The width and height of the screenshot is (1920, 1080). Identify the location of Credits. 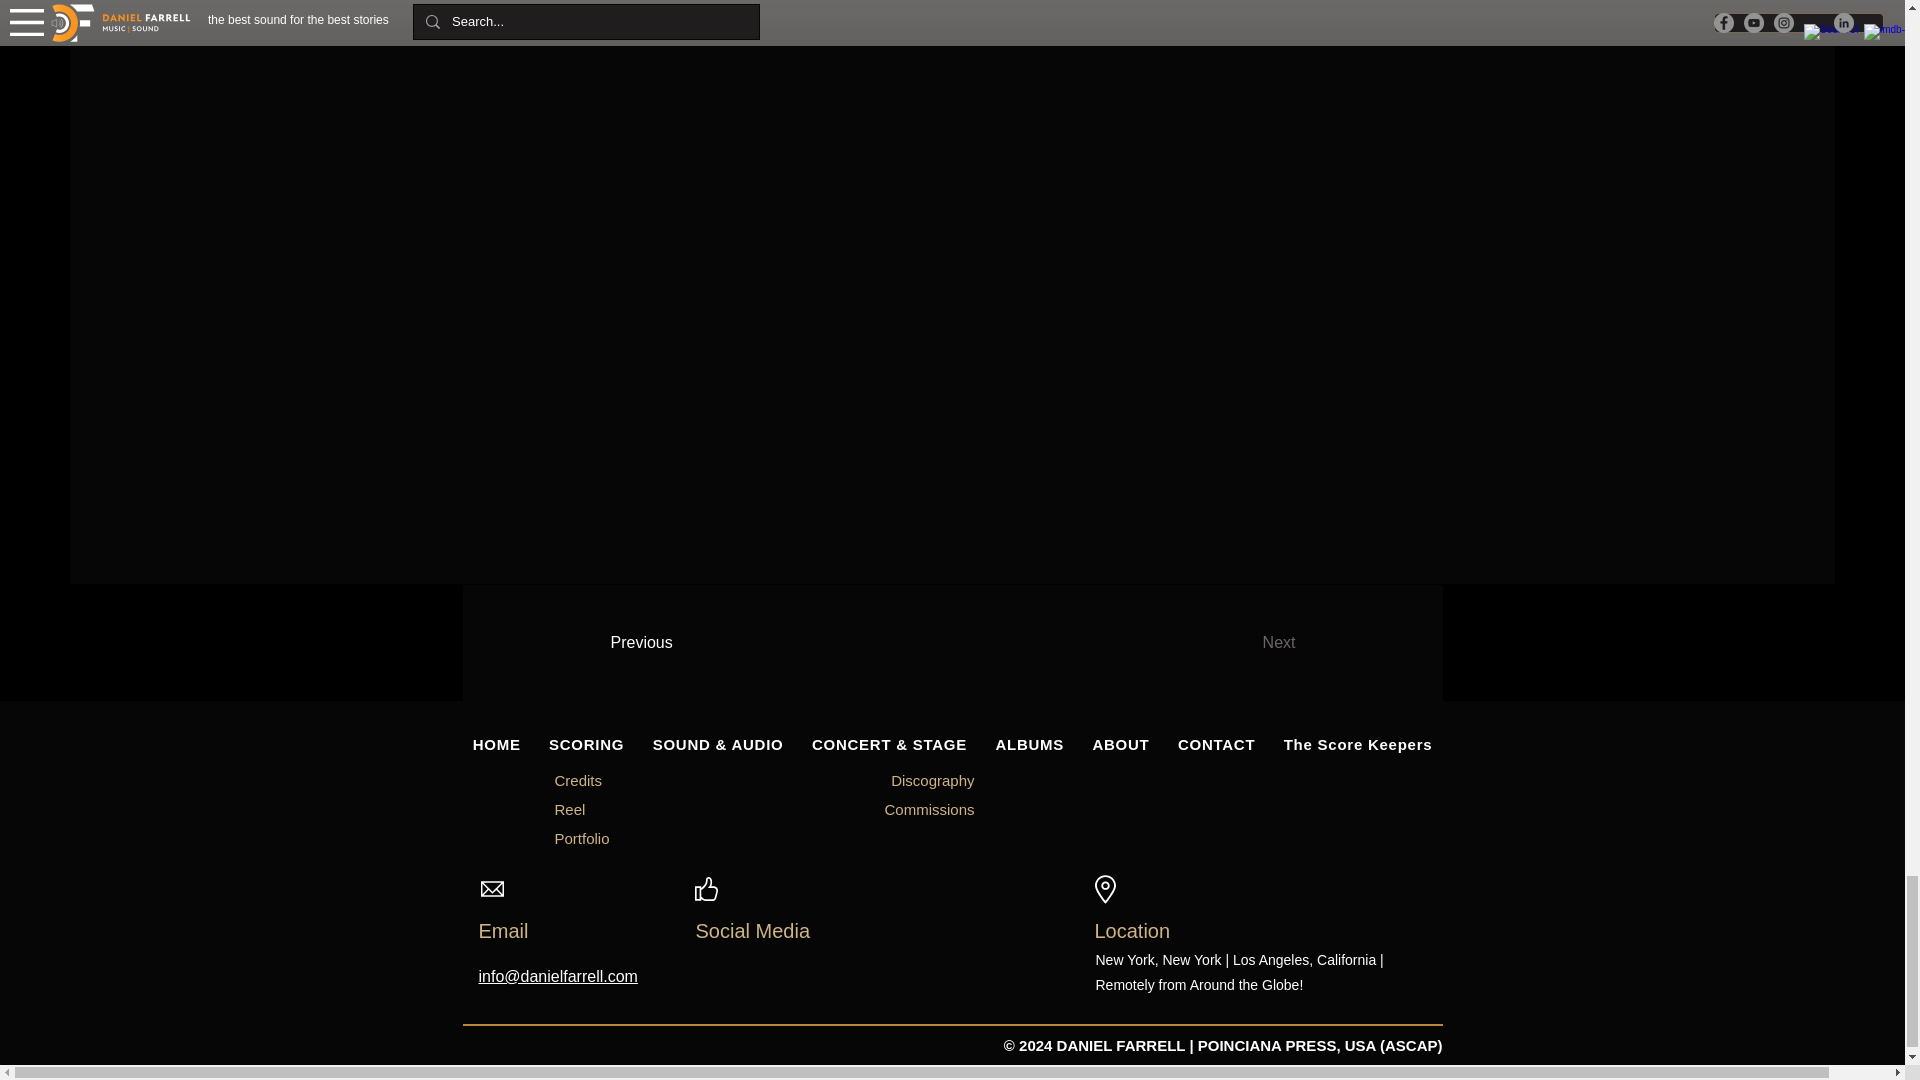
(578, 780).